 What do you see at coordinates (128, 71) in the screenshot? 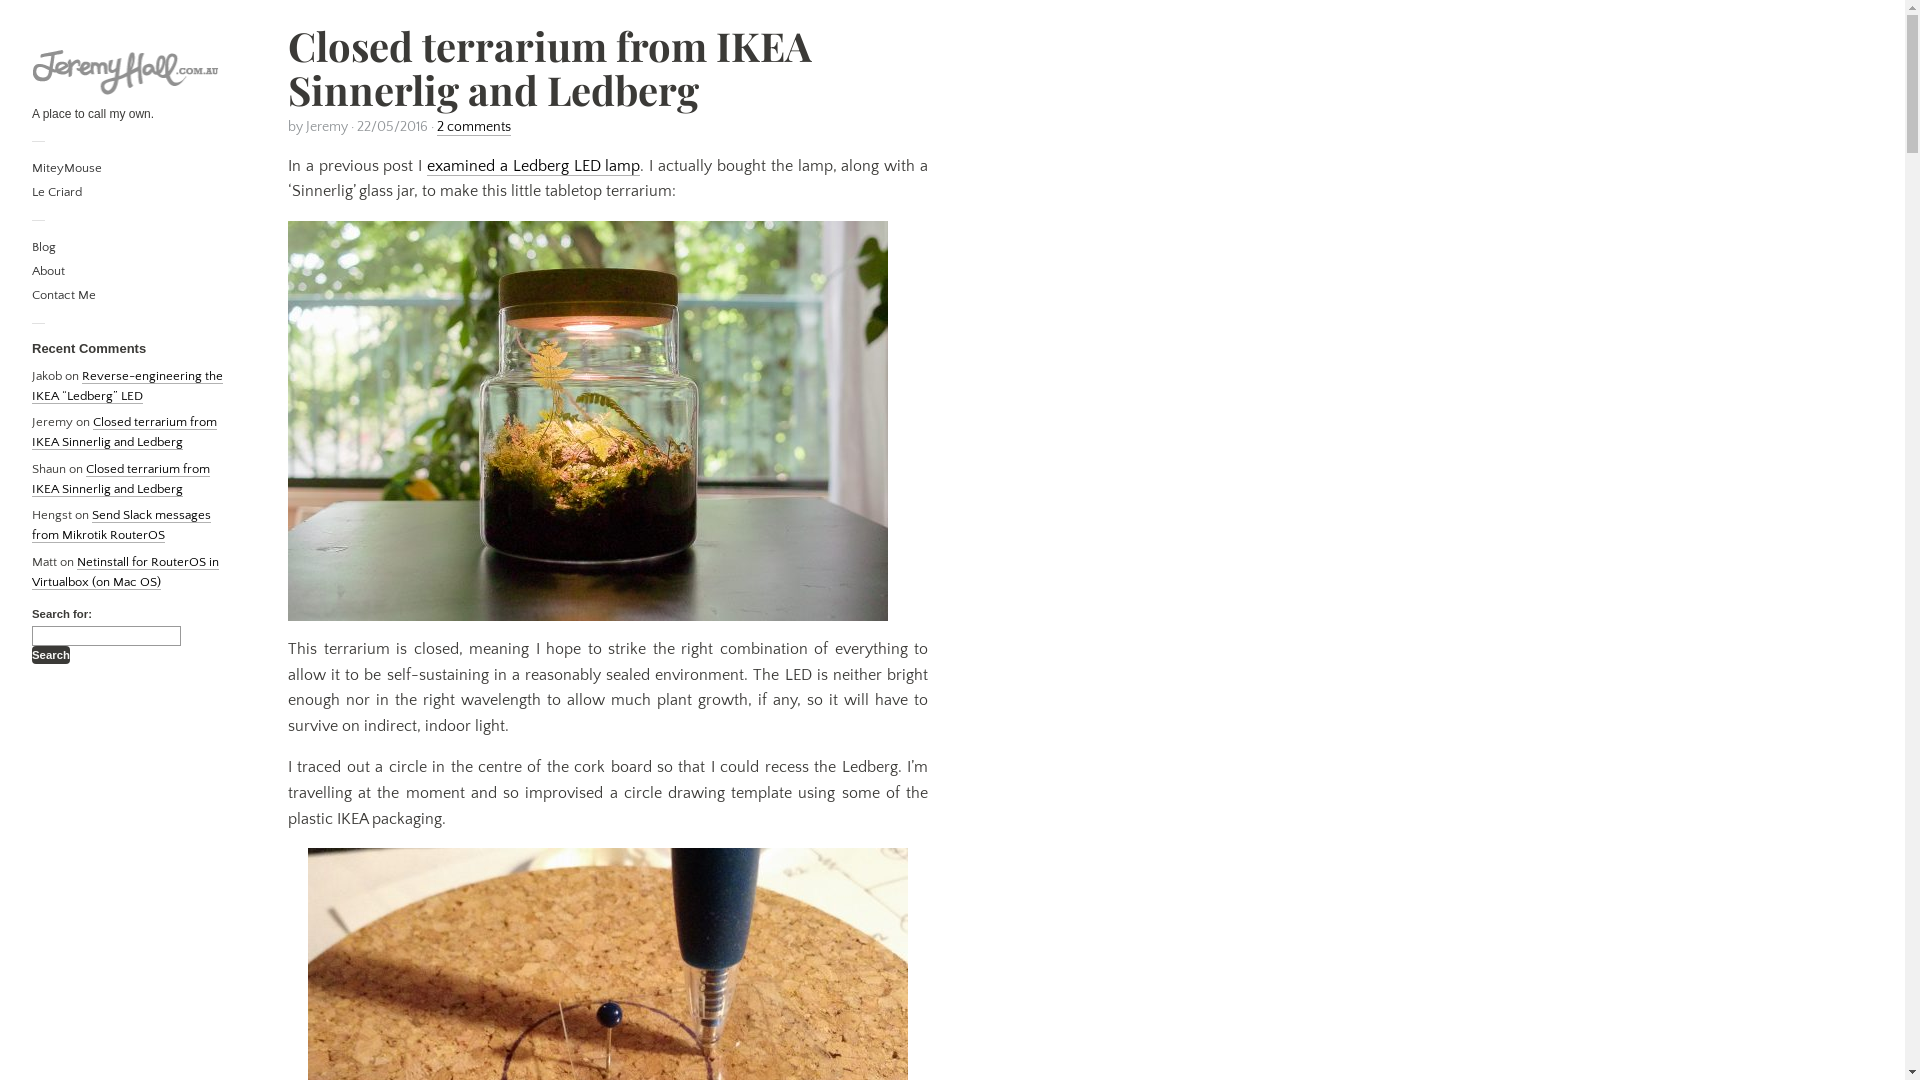
I see `jeremyhall.com.au` at bounding box center [128, 71].